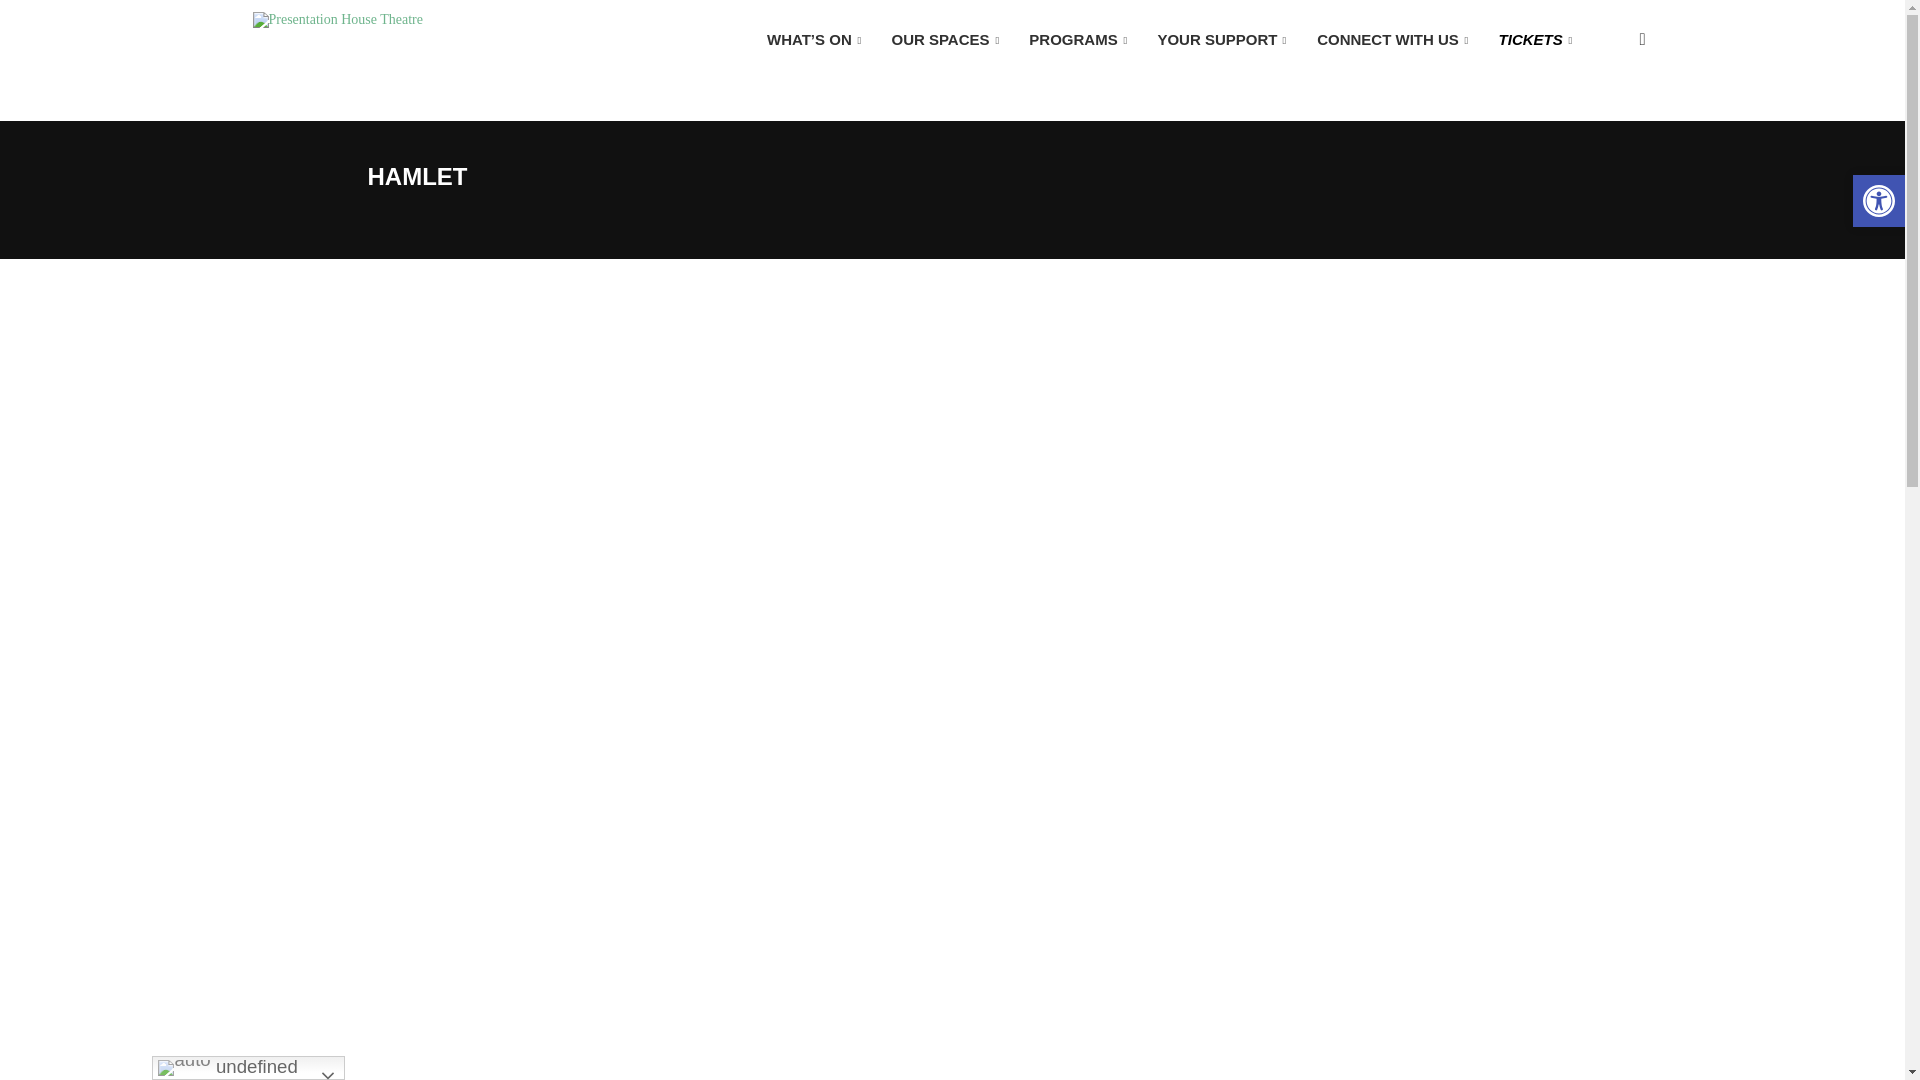 This screenshot has width=1920, height=1080. I want to click on OUR SPACES, so click(944, 40).